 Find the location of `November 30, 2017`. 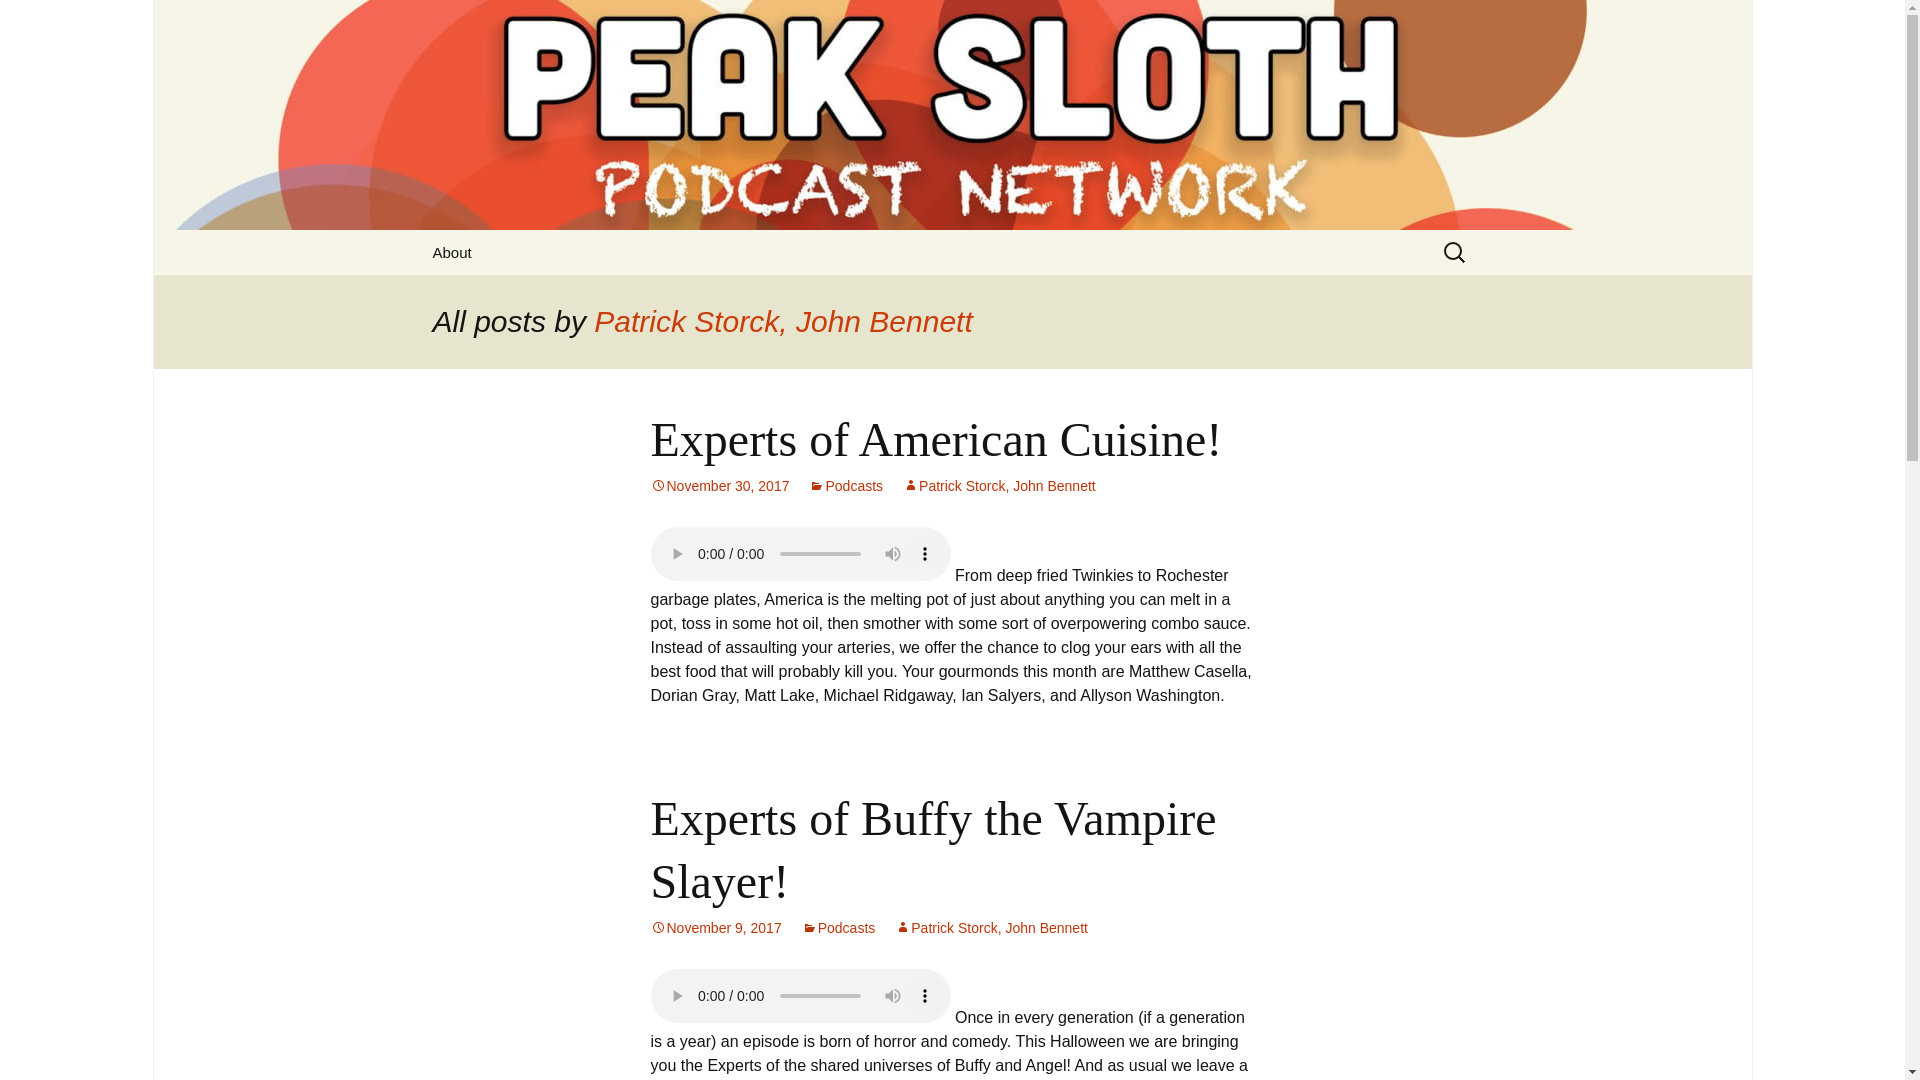

November 30, 2017 is located at coordinates (720, 486).